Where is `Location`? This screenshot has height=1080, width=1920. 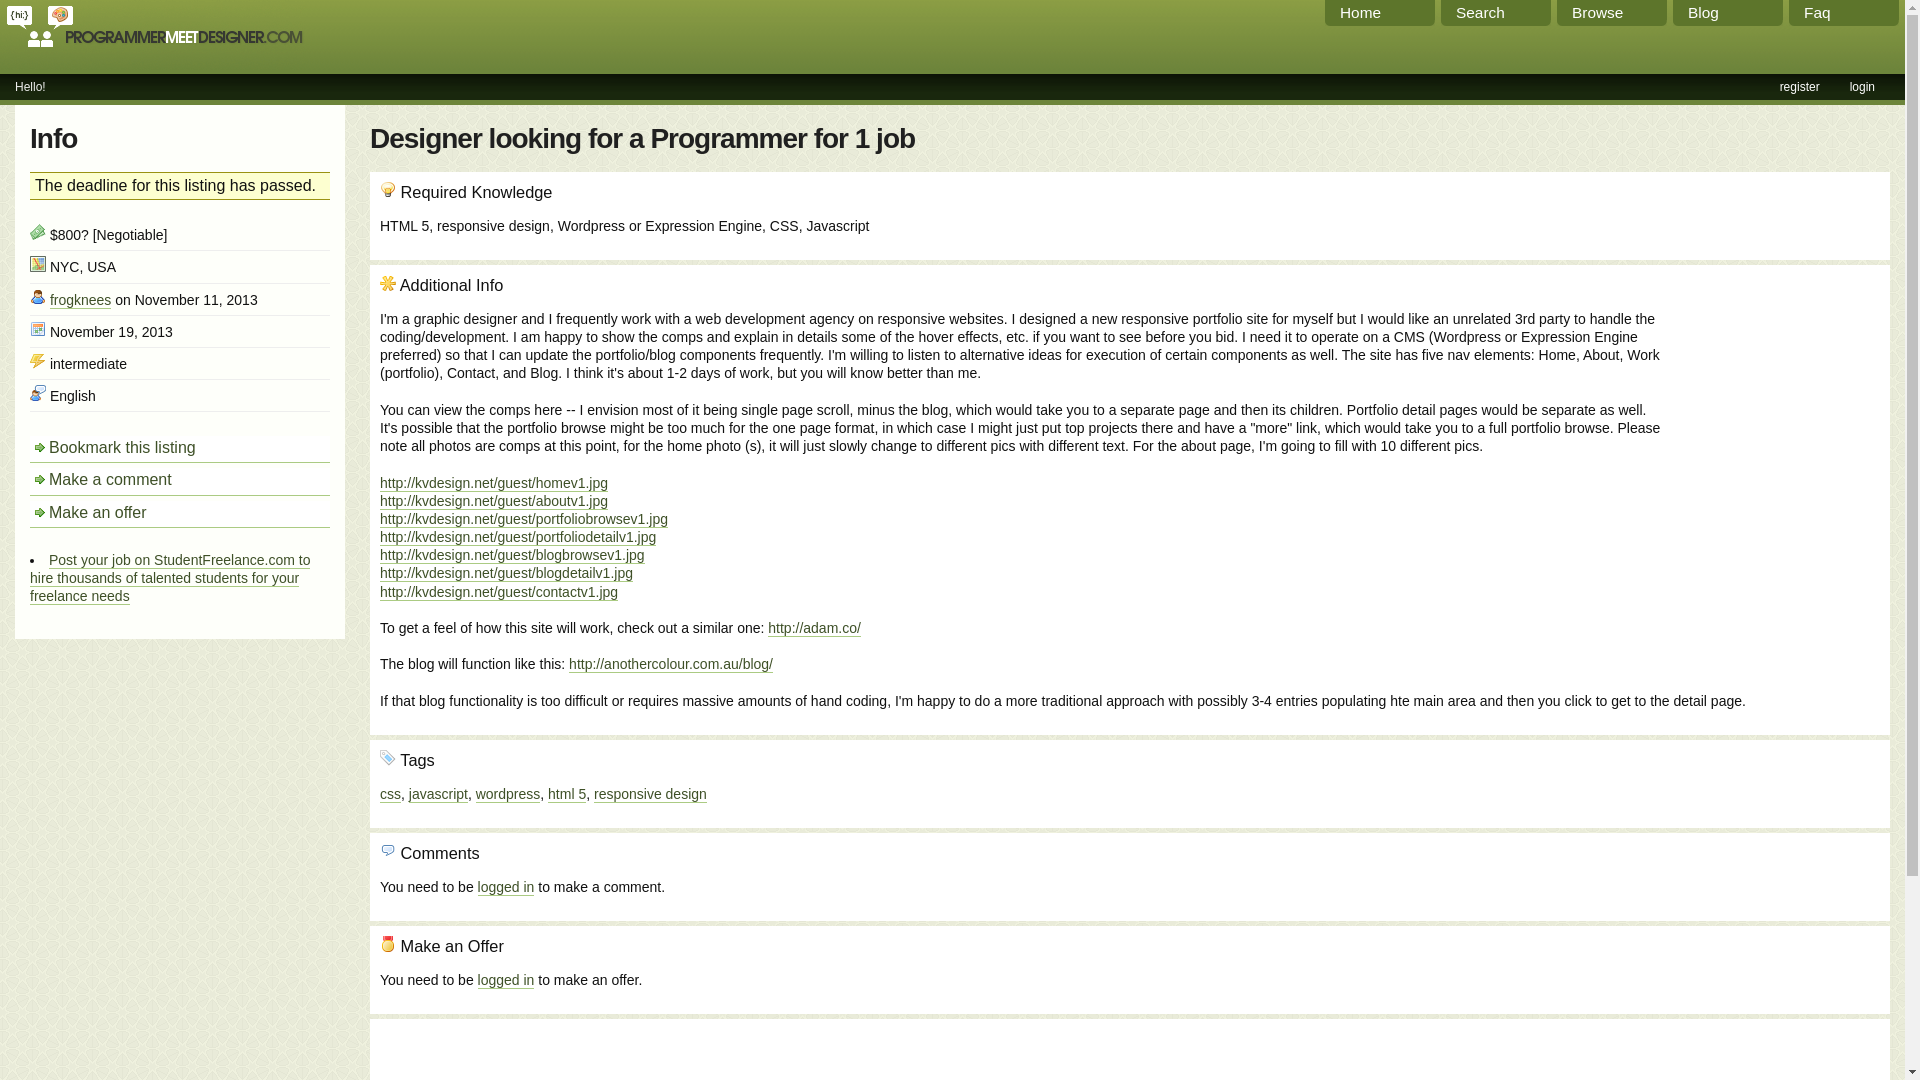 Location is located at coordinates (38, 264).